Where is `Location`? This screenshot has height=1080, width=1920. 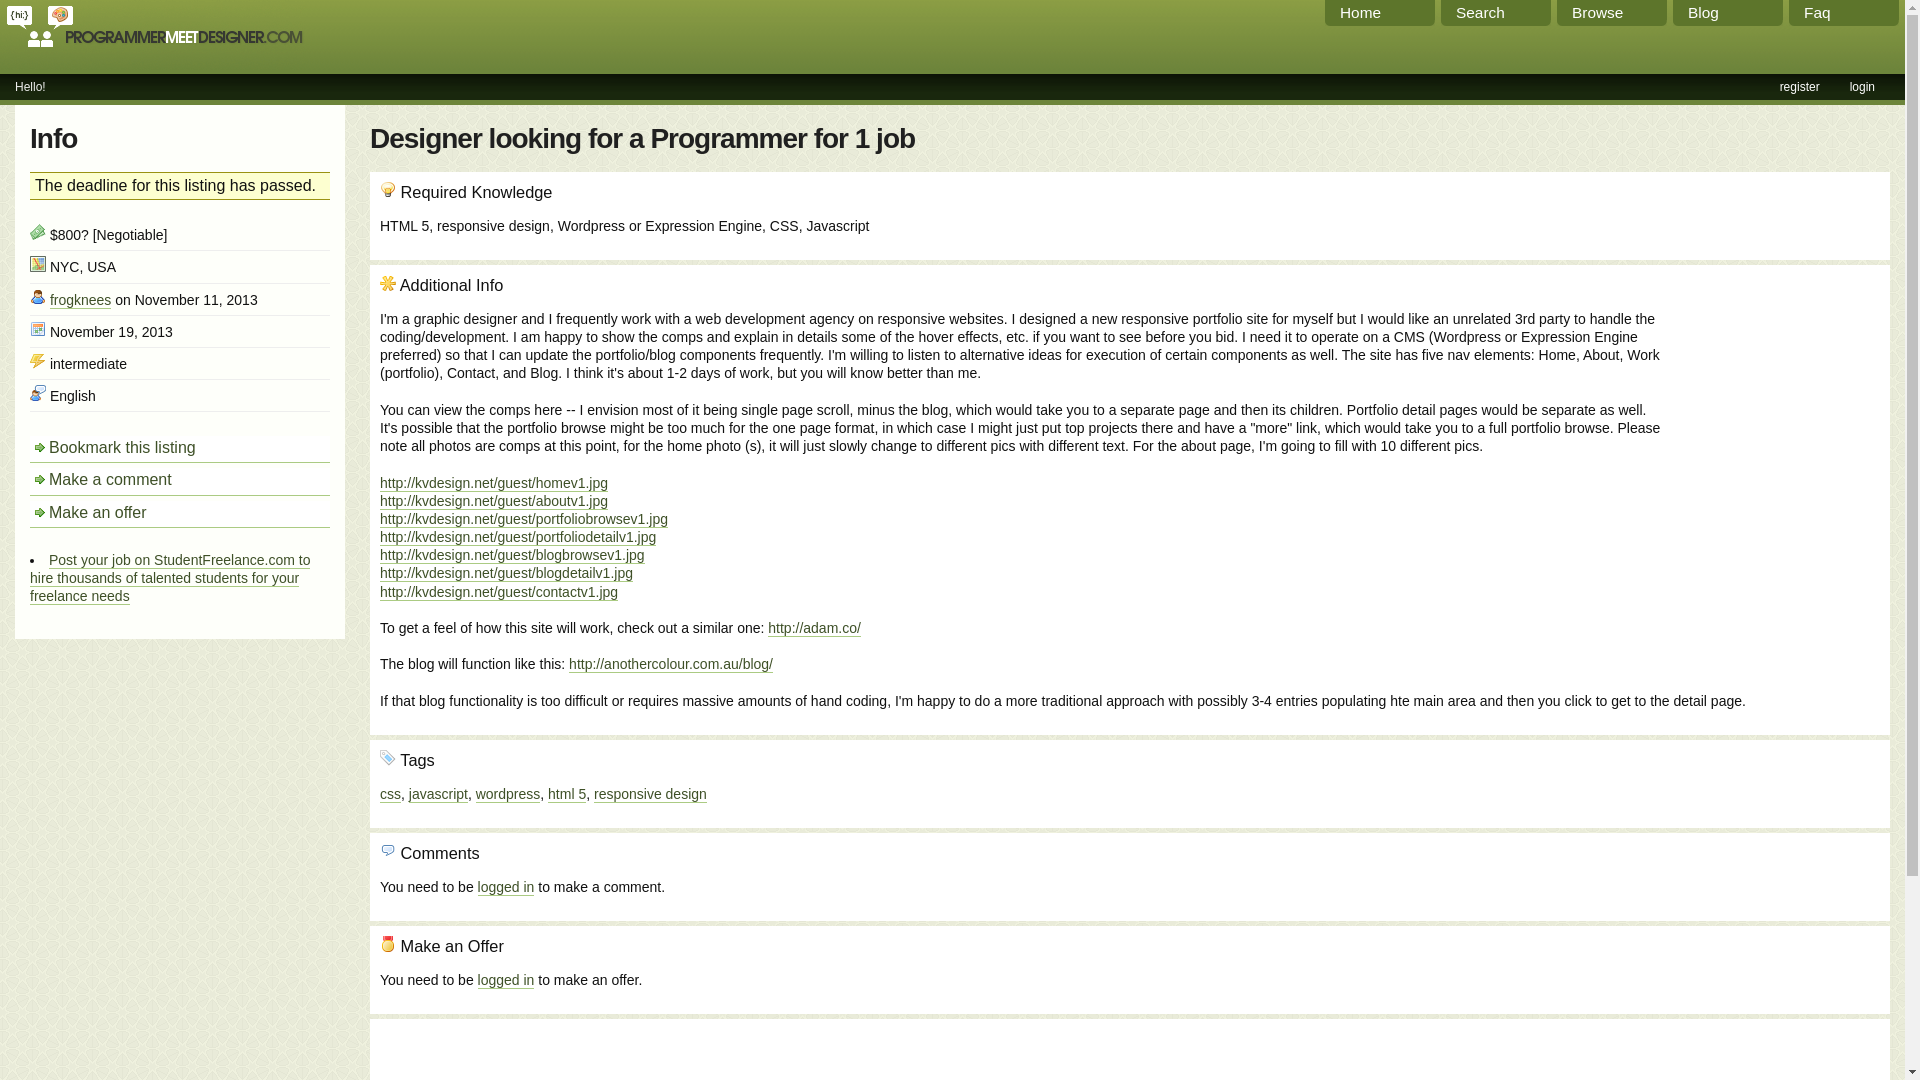 Location is located at coordinates (38, 264).